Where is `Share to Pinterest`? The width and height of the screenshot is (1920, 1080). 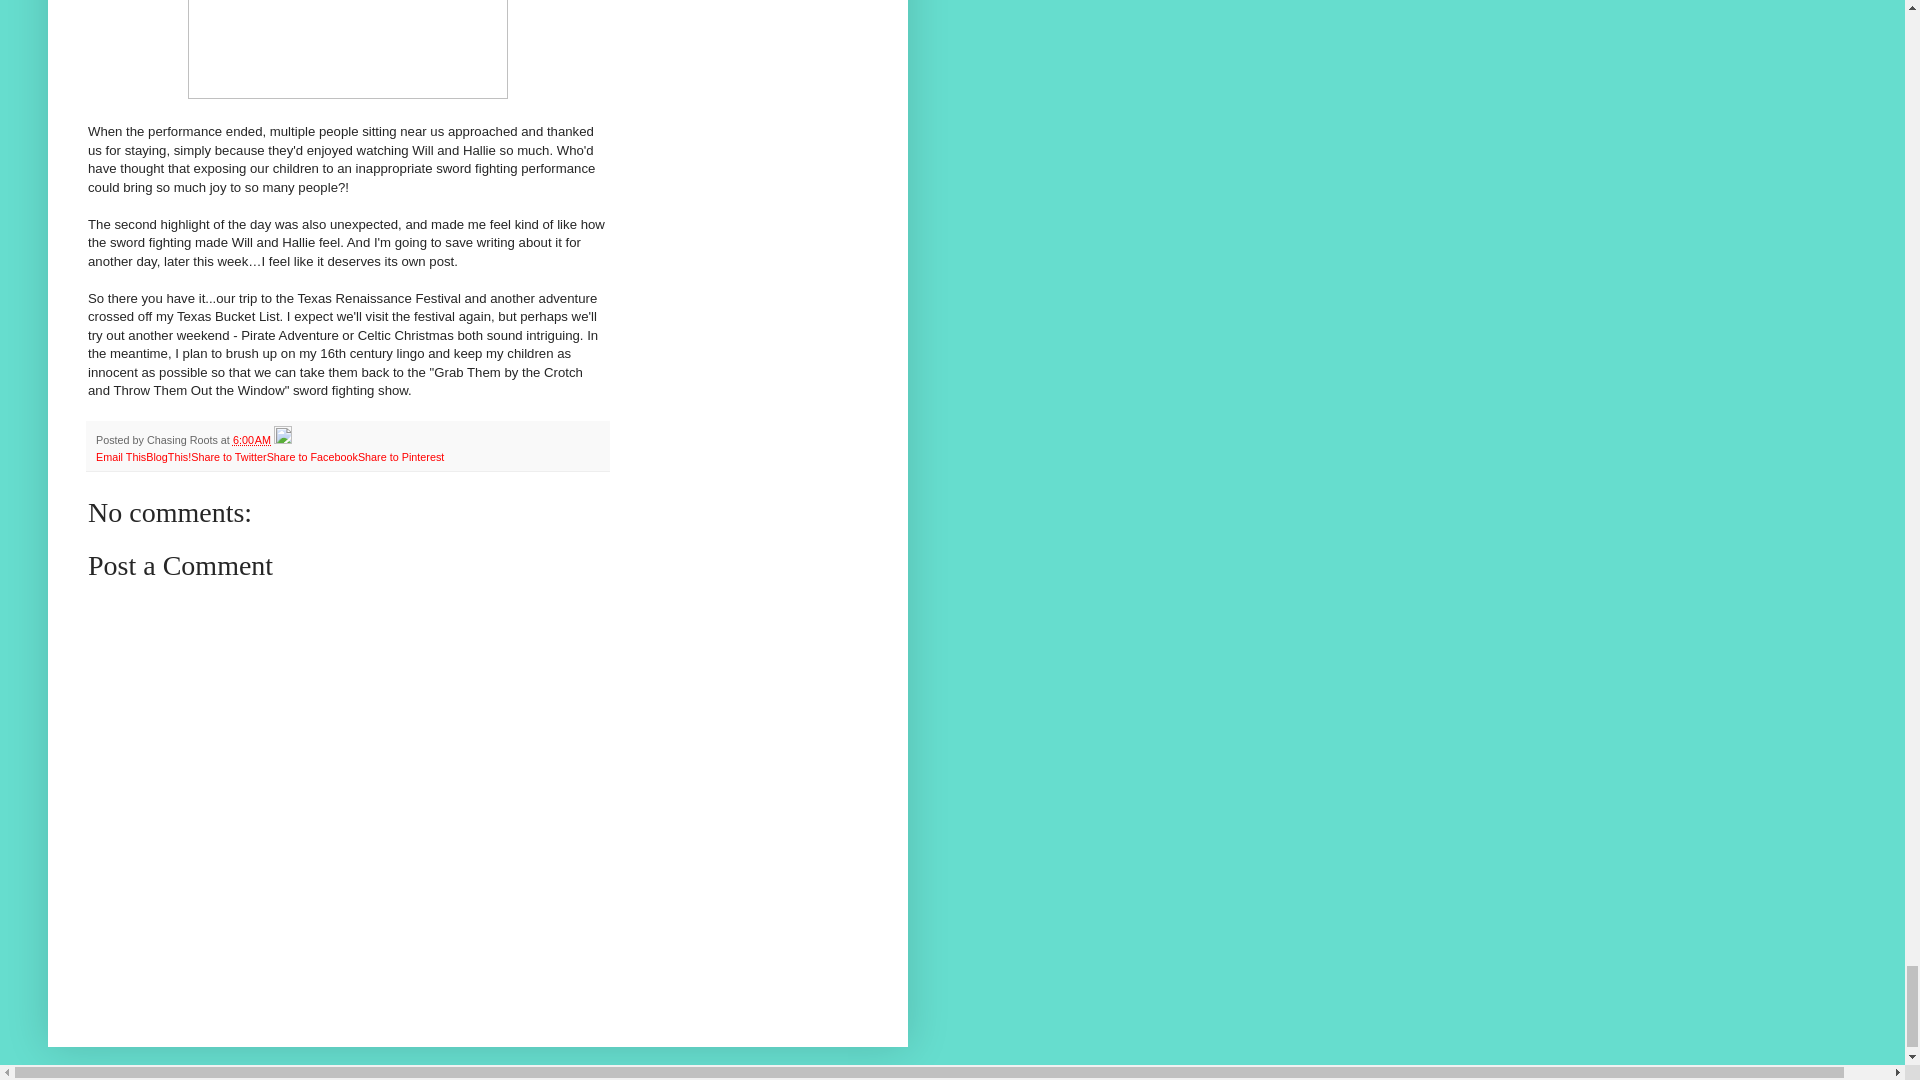 Share to Pinterest is located at coordinates (400, 457).